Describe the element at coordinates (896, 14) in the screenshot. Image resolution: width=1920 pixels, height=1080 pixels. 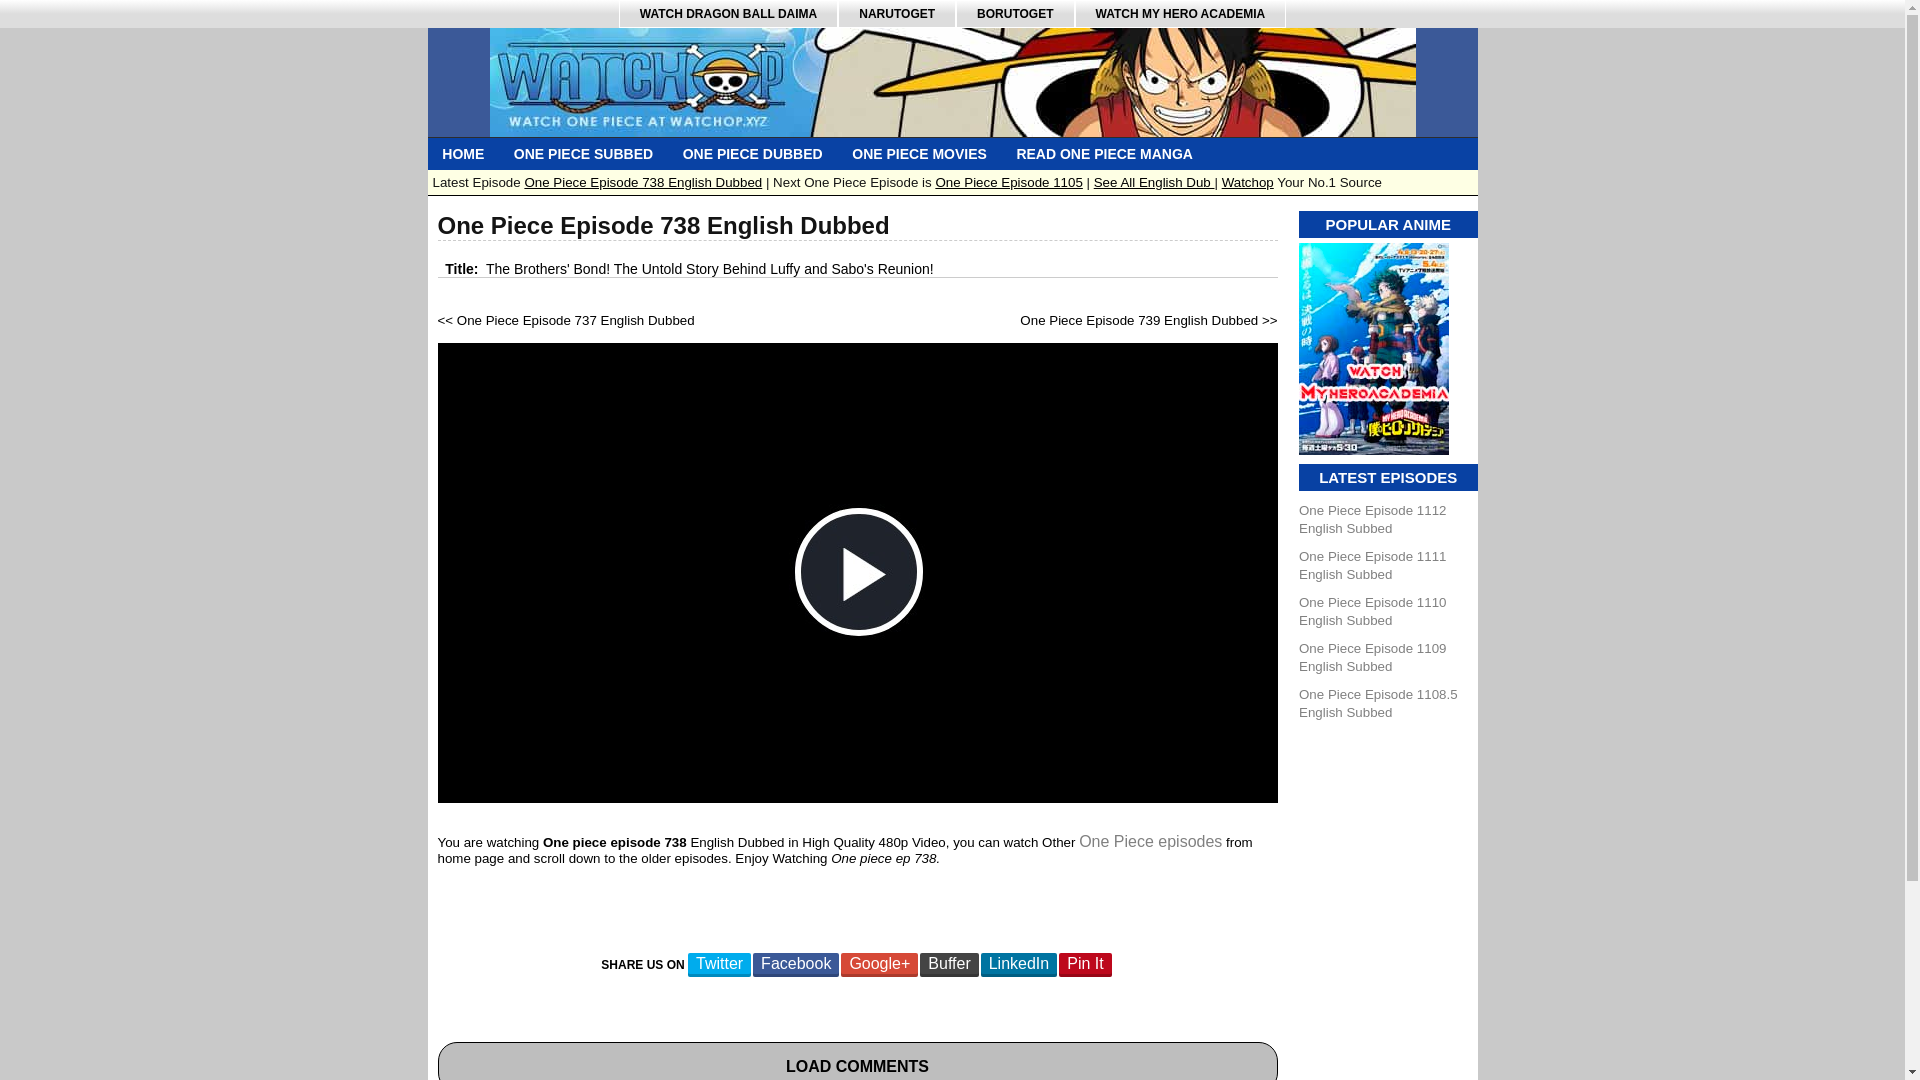
I see `NARUTOGET` at that location.